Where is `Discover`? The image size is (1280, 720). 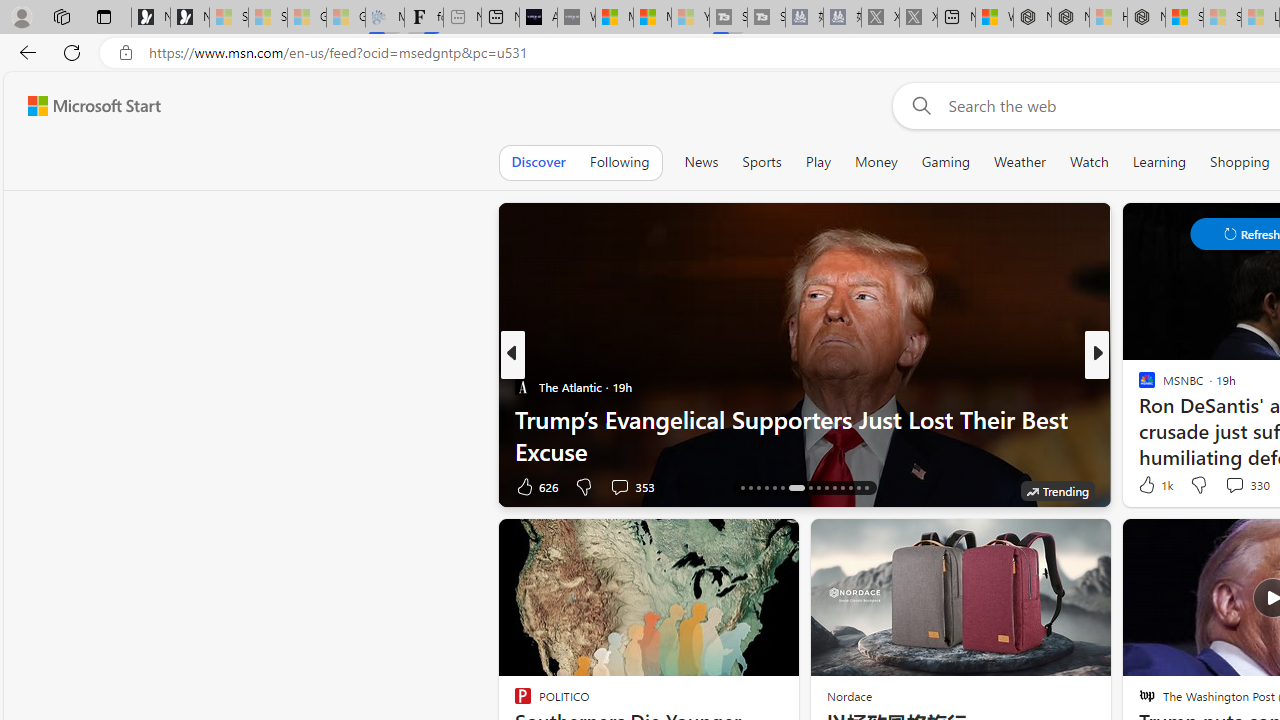
Discover is located at coordinates (538, 162).